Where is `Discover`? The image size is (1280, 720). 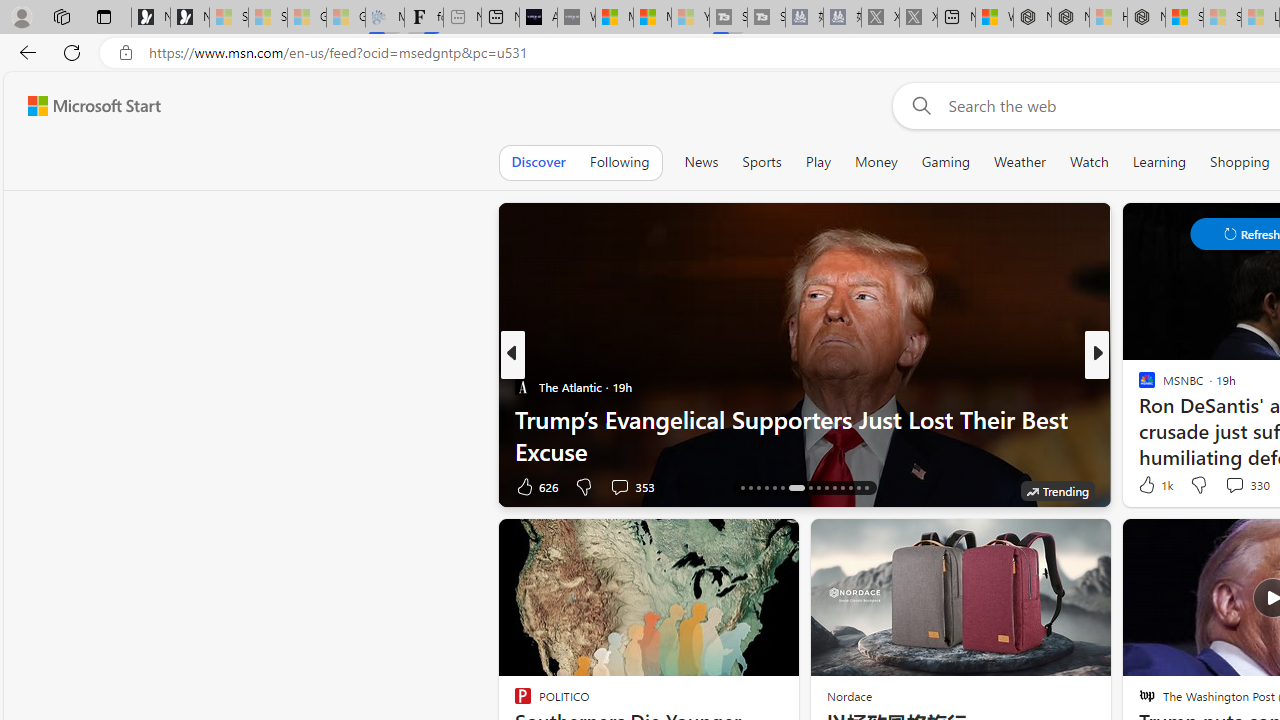
Discover is located at coordinates (538, 162).